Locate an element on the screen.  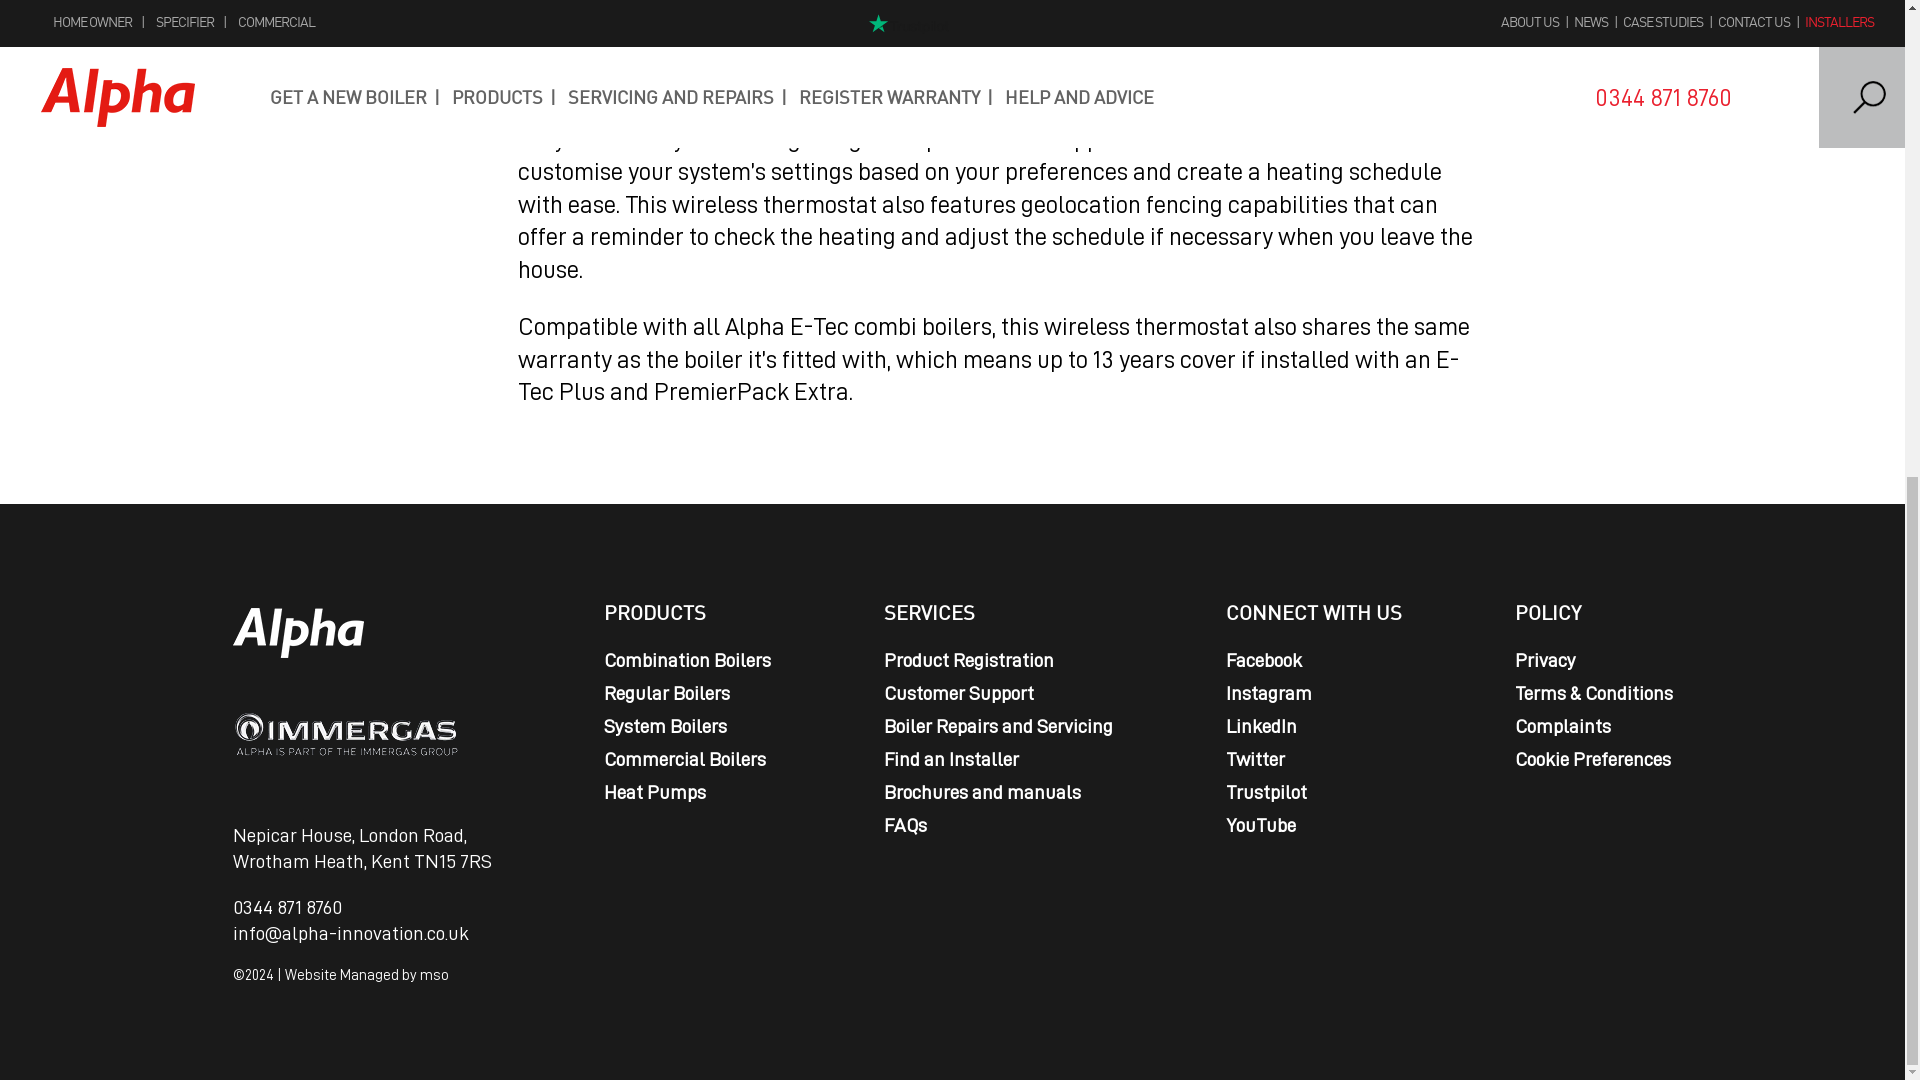
Combination Boilers is located at coordinates (688, 658).